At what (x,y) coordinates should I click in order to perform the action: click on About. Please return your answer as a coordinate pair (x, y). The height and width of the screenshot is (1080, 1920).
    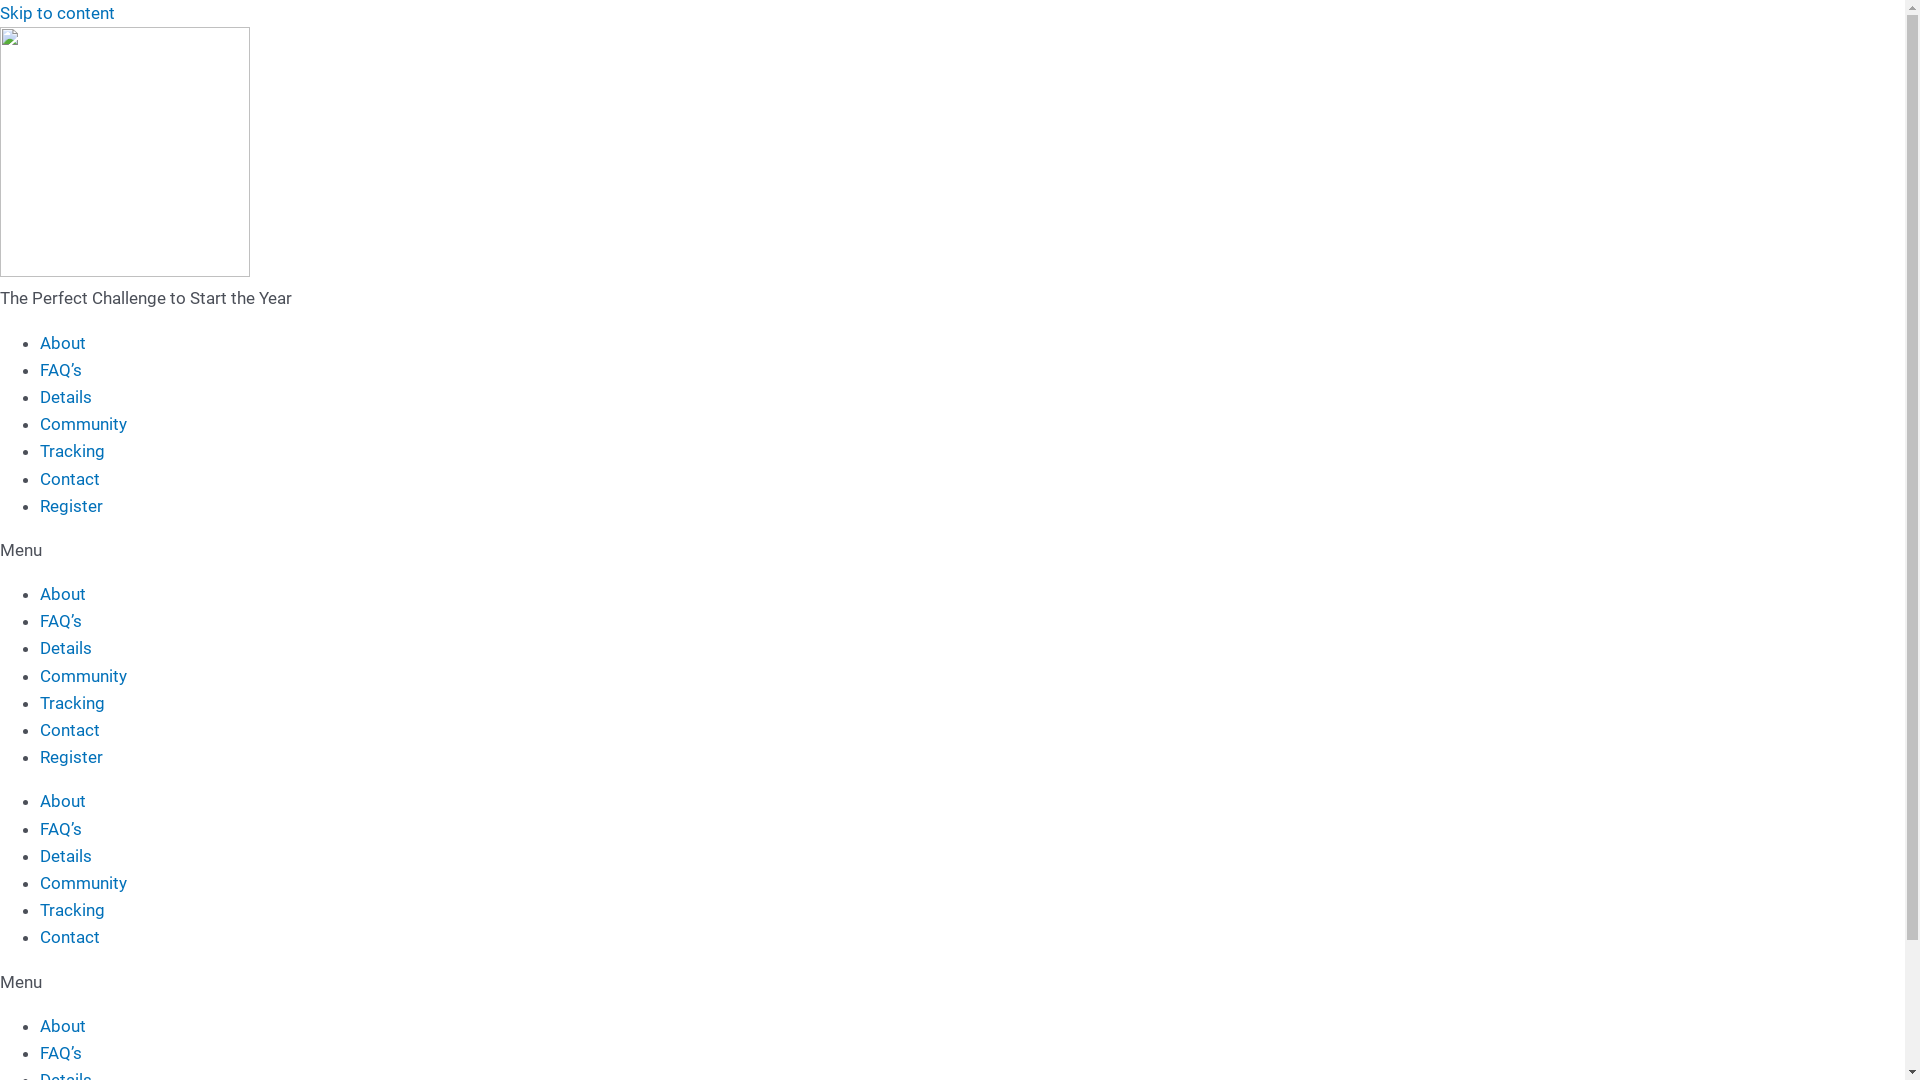
    Looking at the image, I should click on (63, 1026).